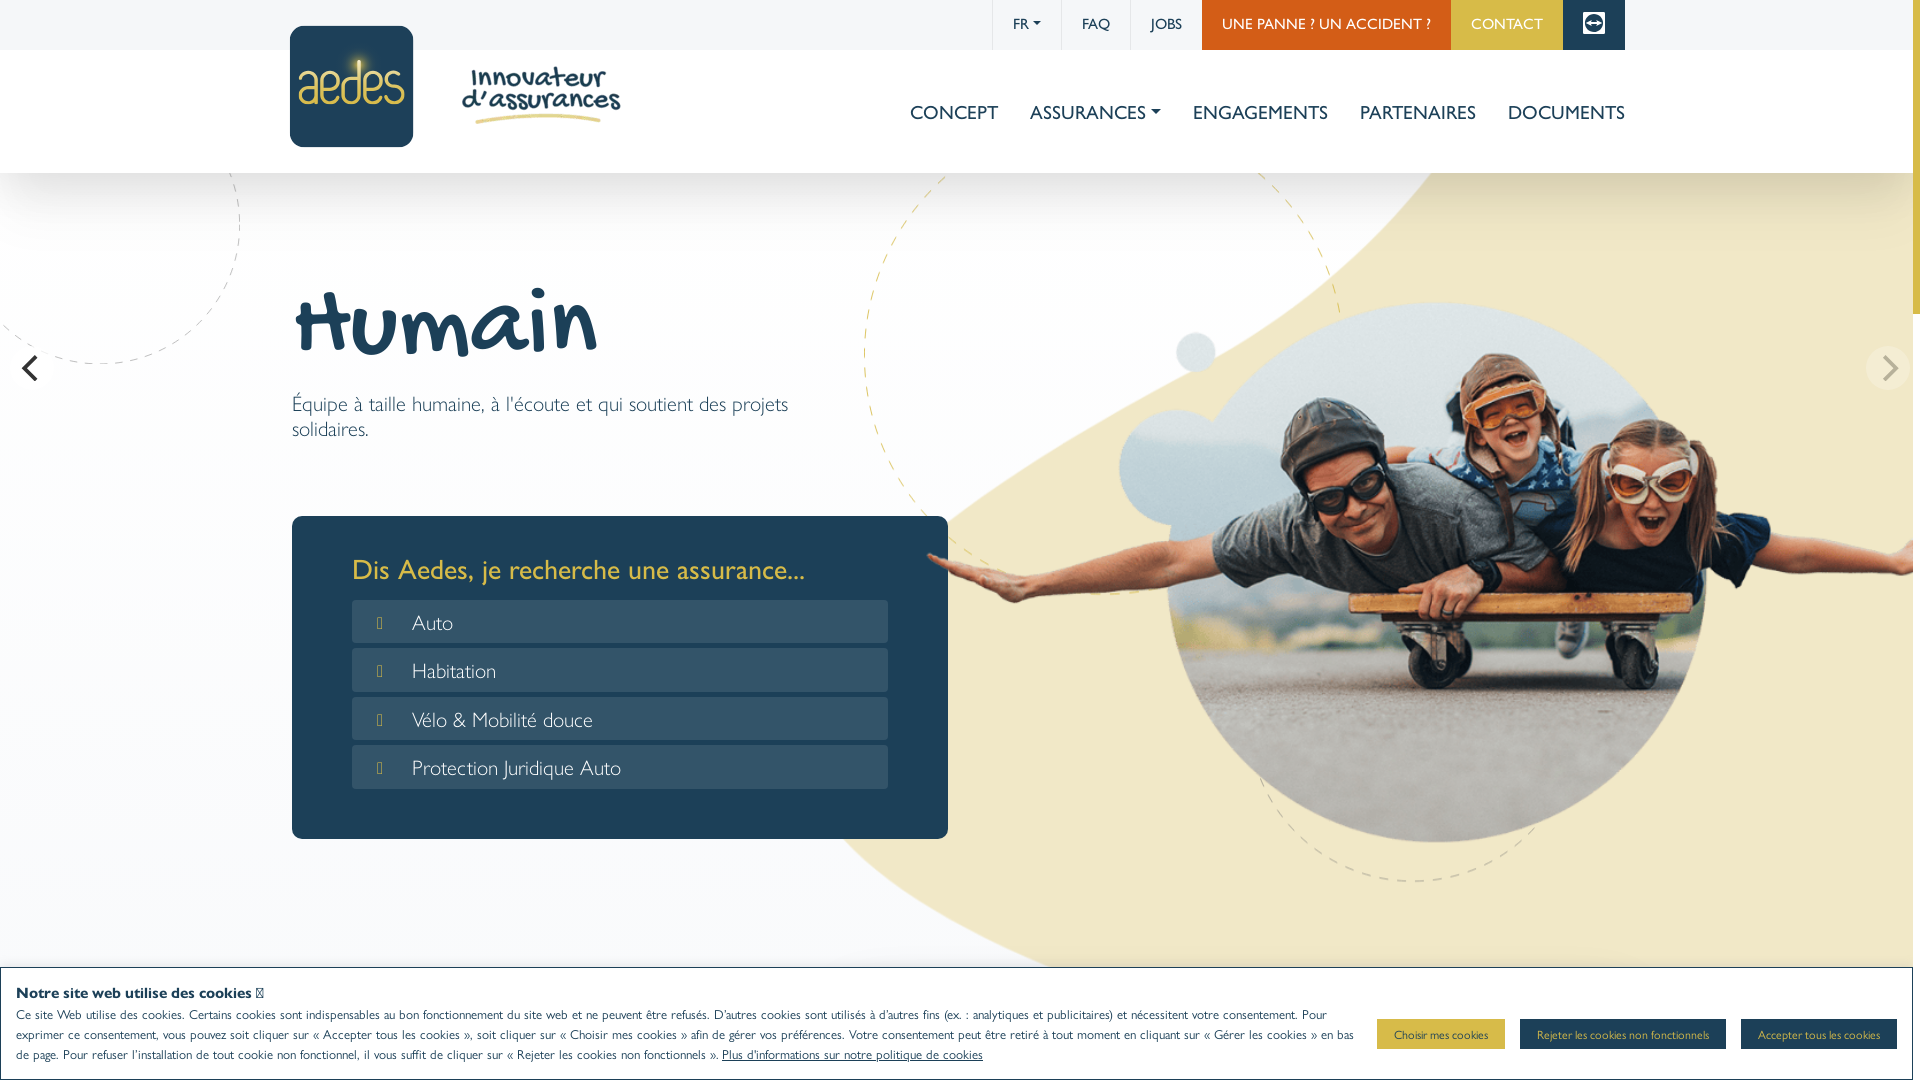 Image resolution: width=1920 pixels, height=1080 pixels. I want to click on Rejeter les cookies non fonctionnels, so click(1623, 1034).